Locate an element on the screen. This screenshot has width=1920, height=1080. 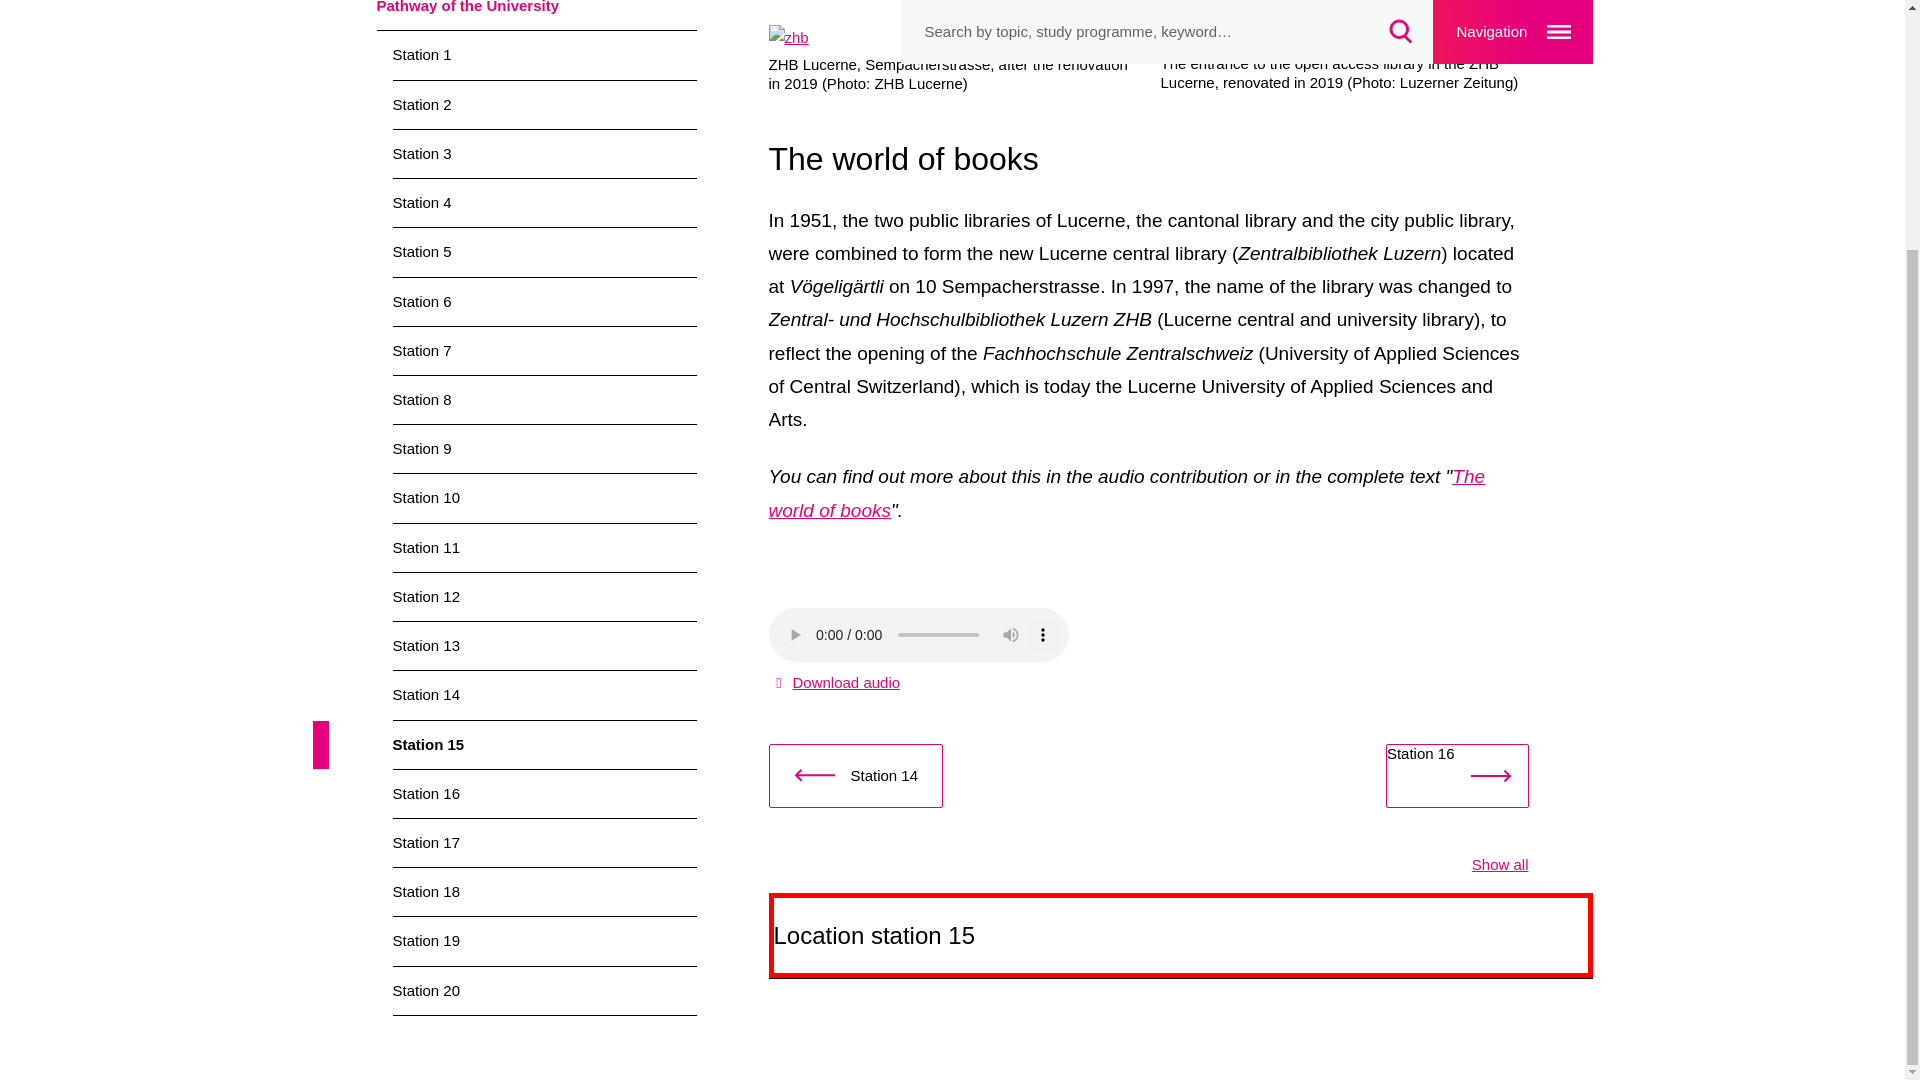
Station 3 is located at coordinates (543, 154).